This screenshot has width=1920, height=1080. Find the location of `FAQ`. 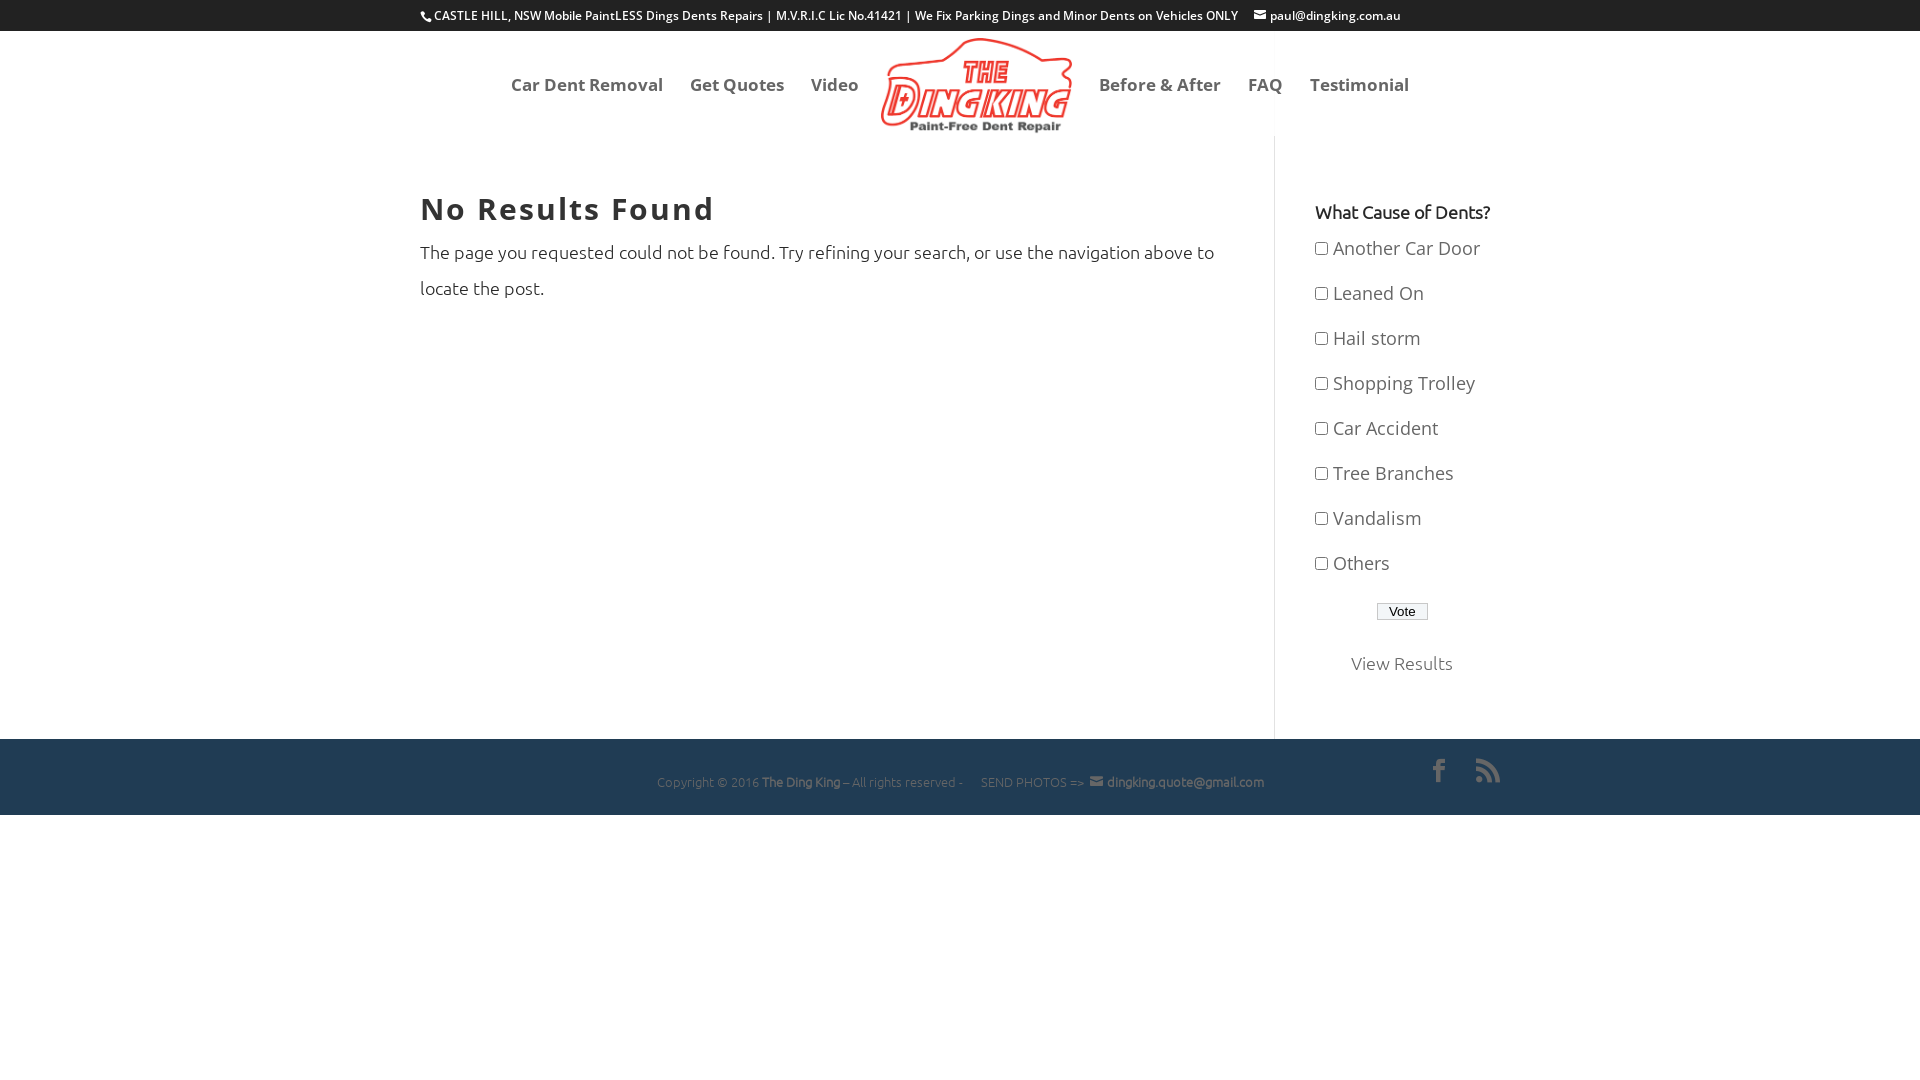

FAQ is located at coordinates (1266, 106).